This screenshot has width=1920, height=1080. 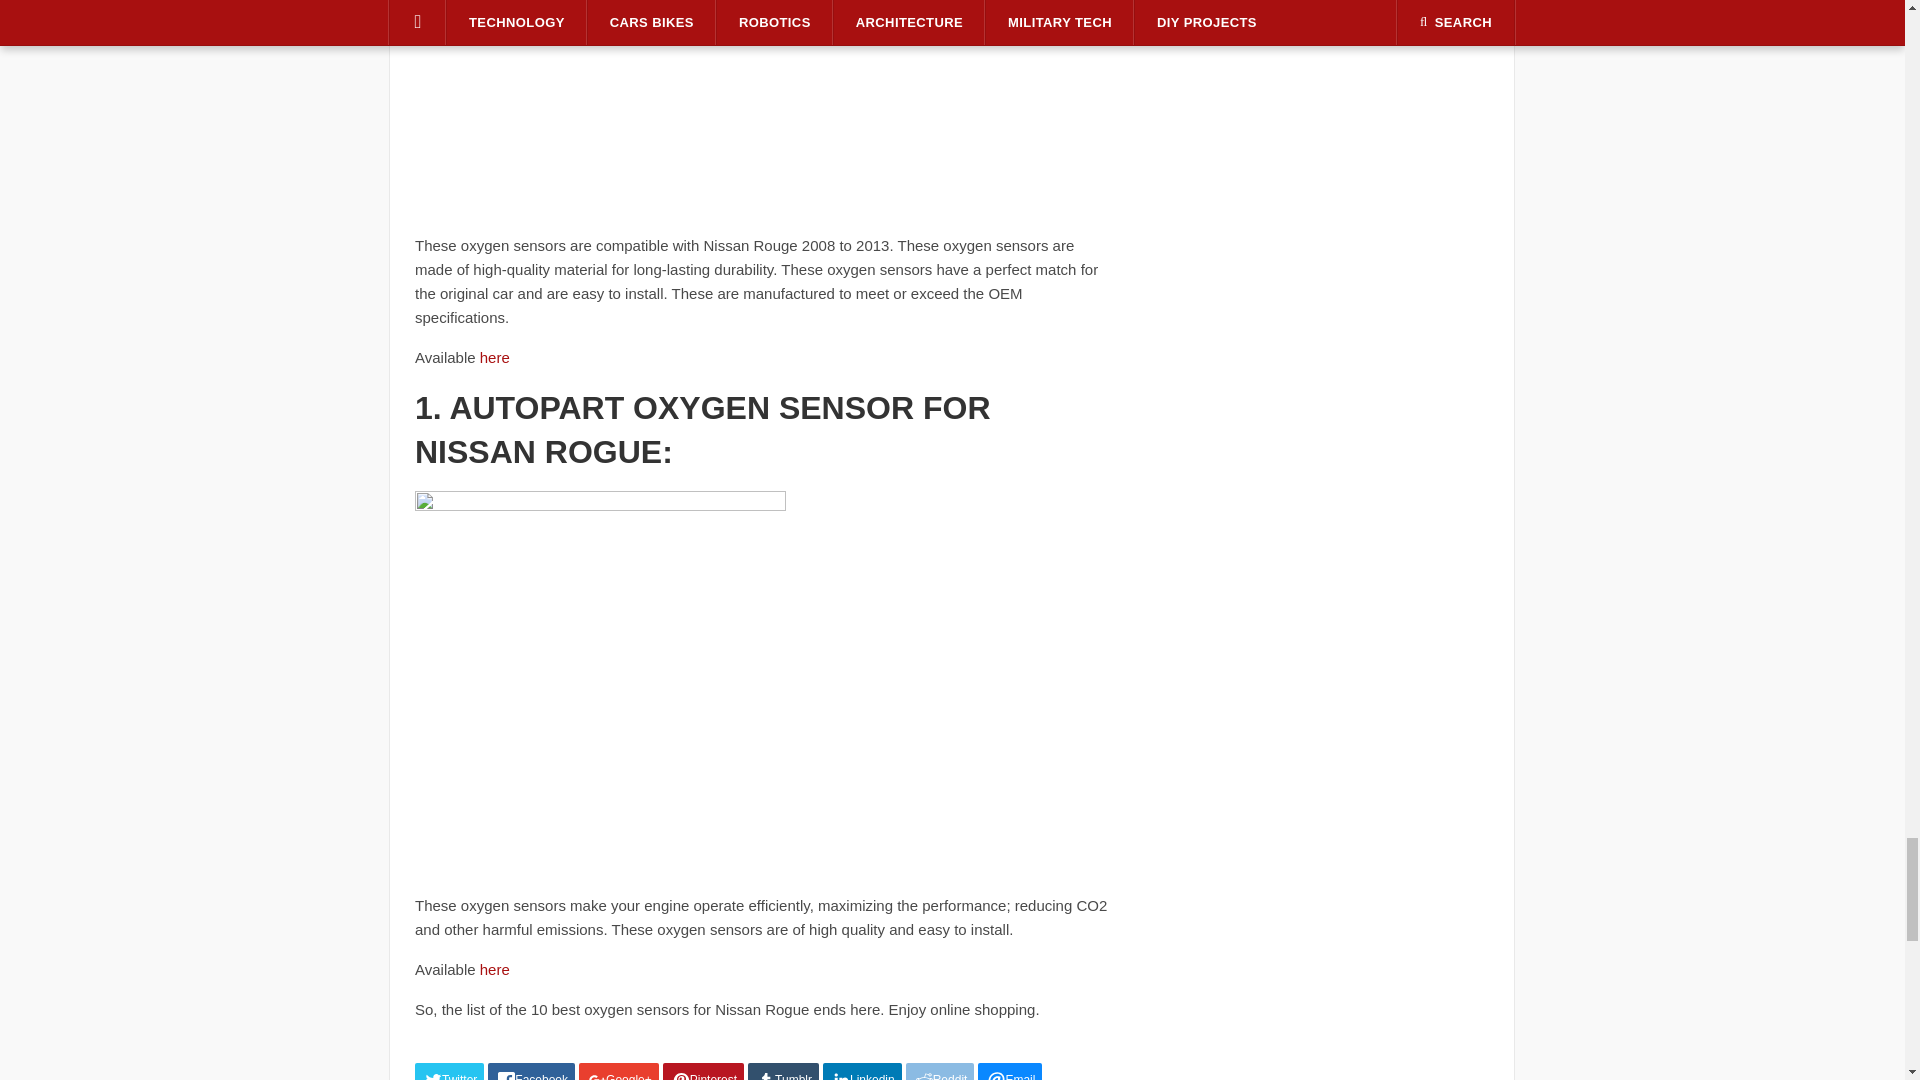 What do you see at coordinates (495, 970) in the screenshot?
I see `here` at bounding box center [495, 970].